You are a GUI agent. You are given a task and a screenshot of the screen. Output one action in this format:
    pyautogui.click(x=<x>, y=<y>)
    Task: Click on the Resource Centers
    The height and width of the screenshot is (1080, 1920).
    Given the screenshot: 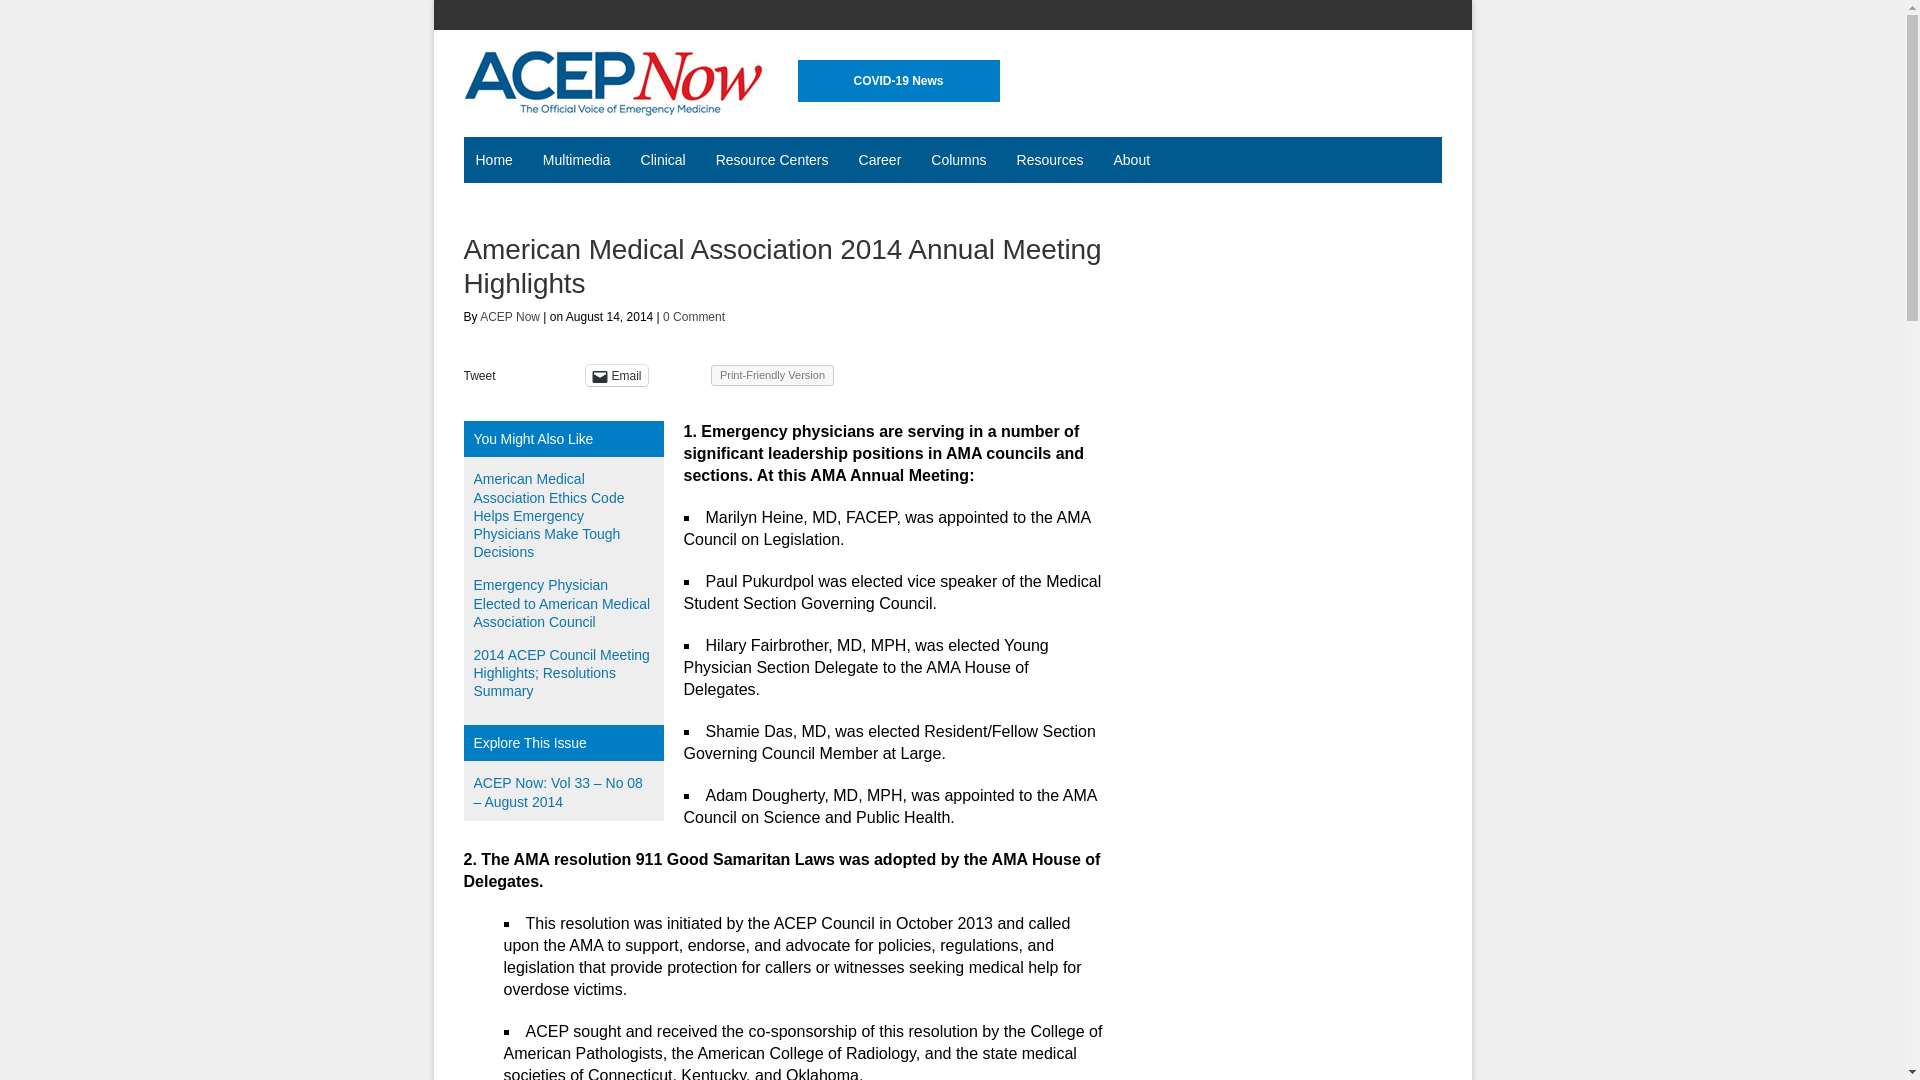 What is the action you would take?
    pyautogui.click(x=775, y=160)
    